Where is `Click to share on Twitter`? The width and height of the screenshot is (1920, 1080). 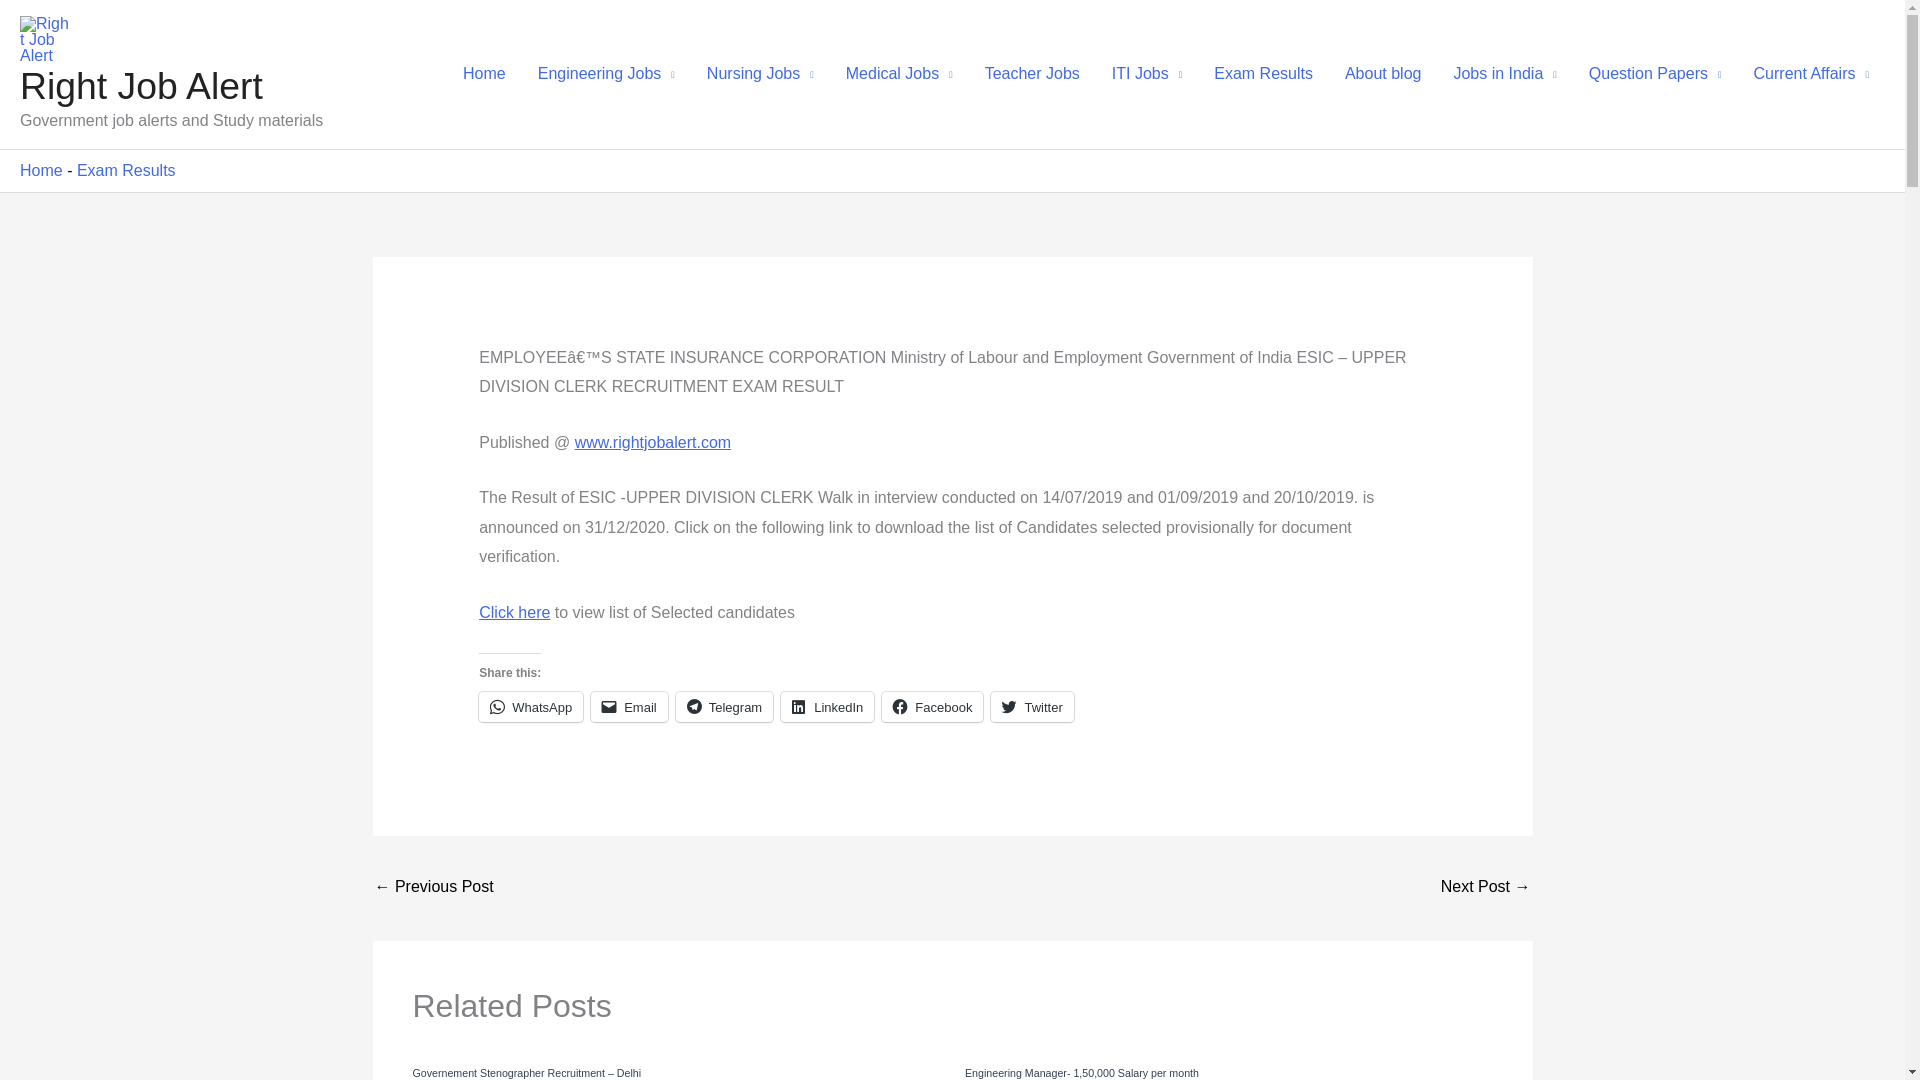
Click to share on Twitter is located at coordinates (1032, 707).